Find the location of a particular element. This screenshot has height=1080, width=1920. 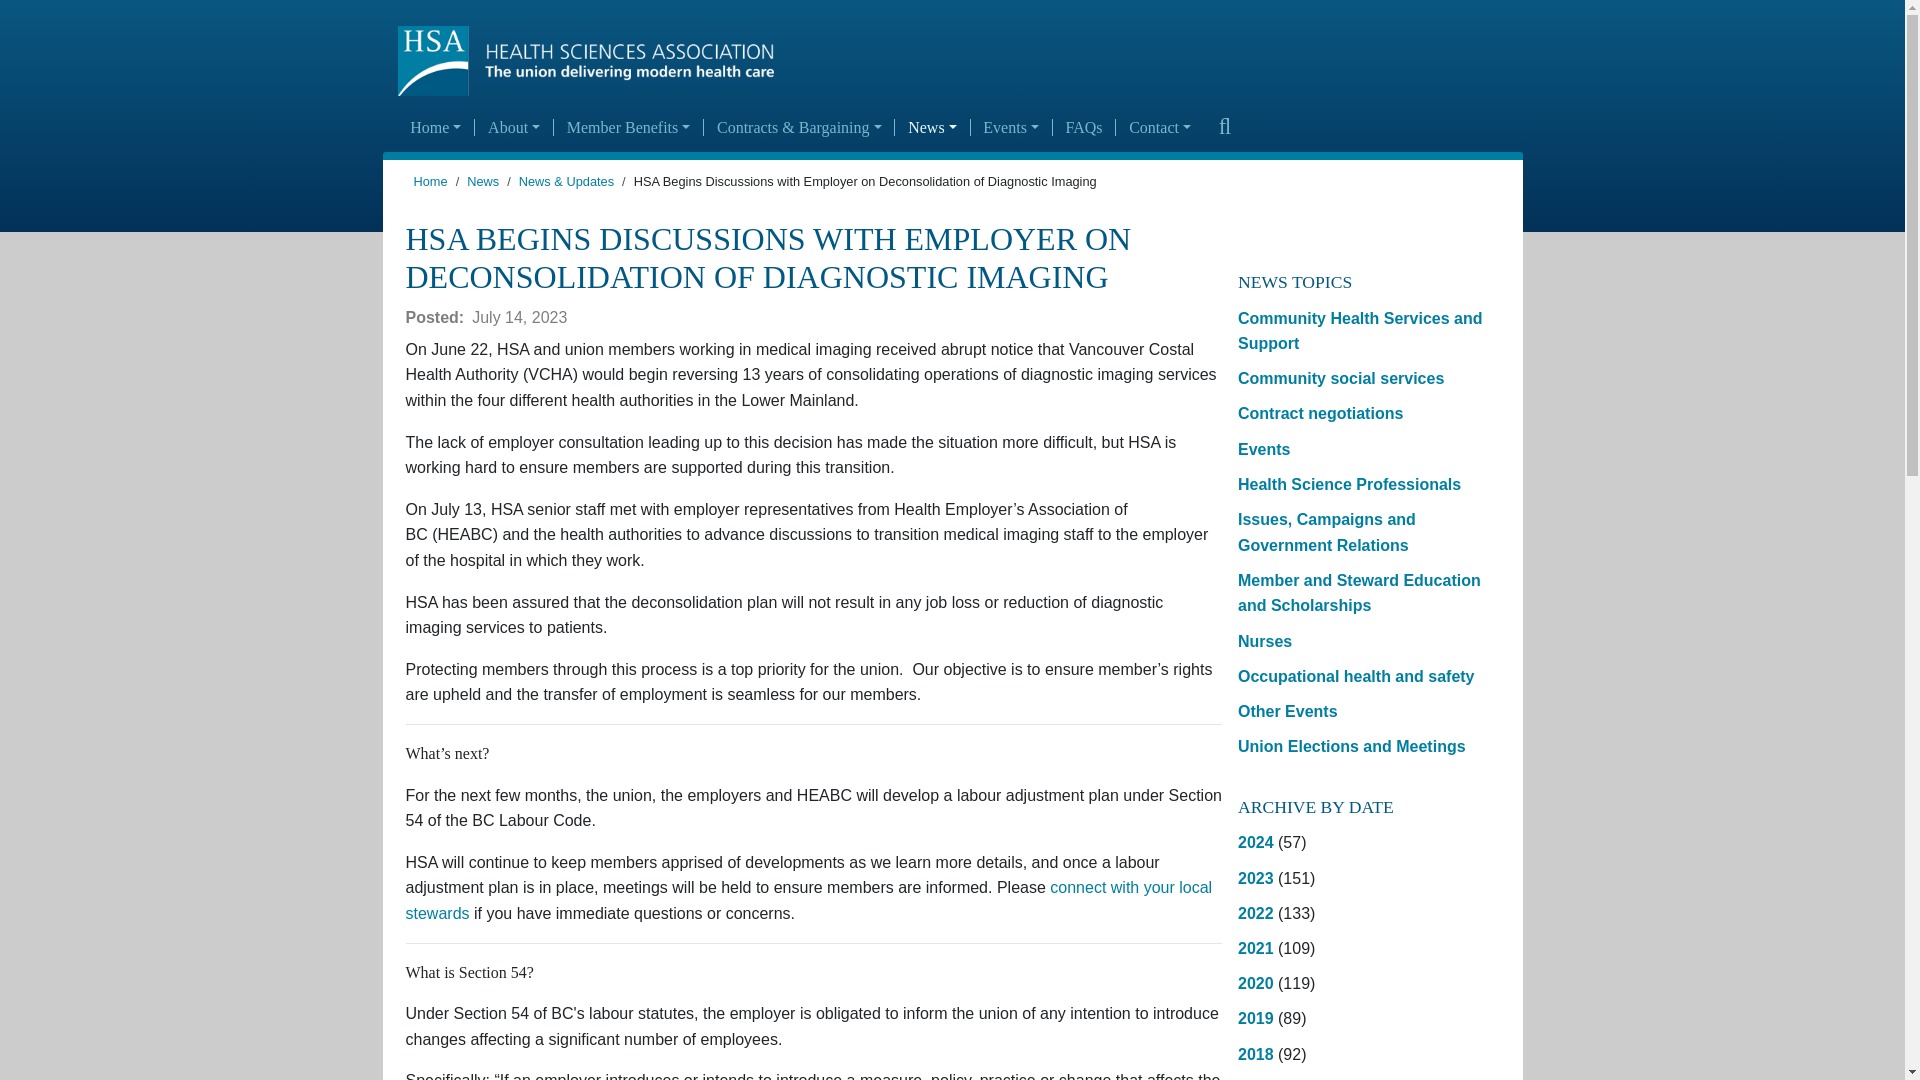

Expand menu Home is located at coordinates (436, 128).